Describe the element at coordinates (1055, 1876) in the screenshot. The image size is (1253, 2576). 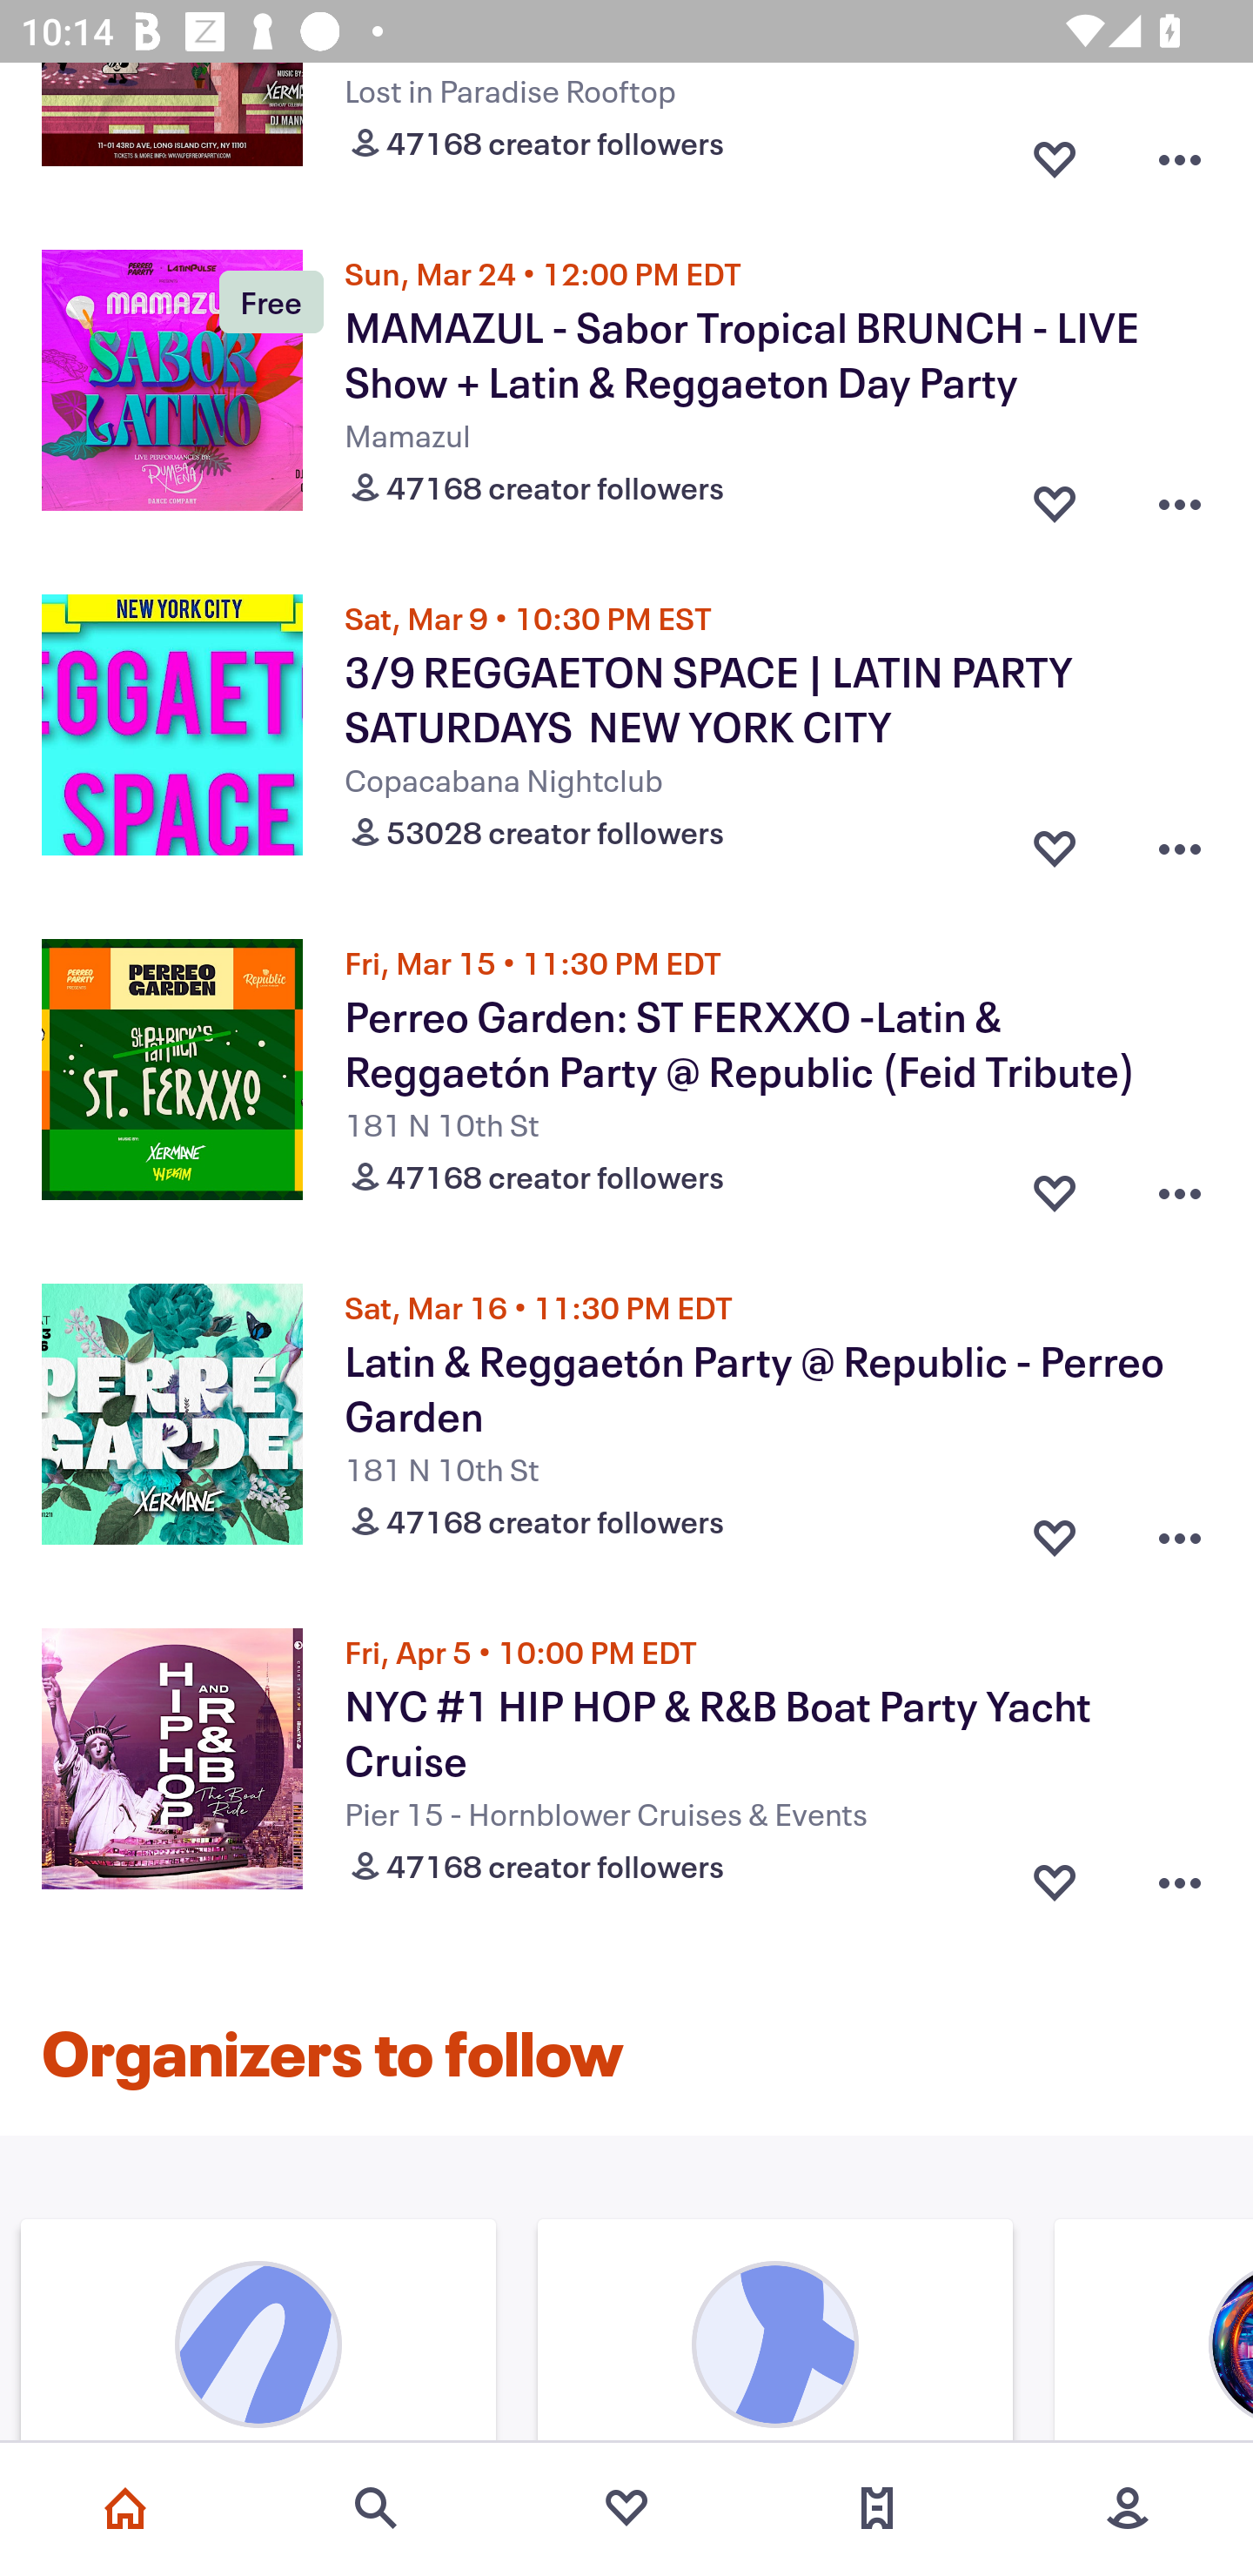
I see `Favorite button` at that location.